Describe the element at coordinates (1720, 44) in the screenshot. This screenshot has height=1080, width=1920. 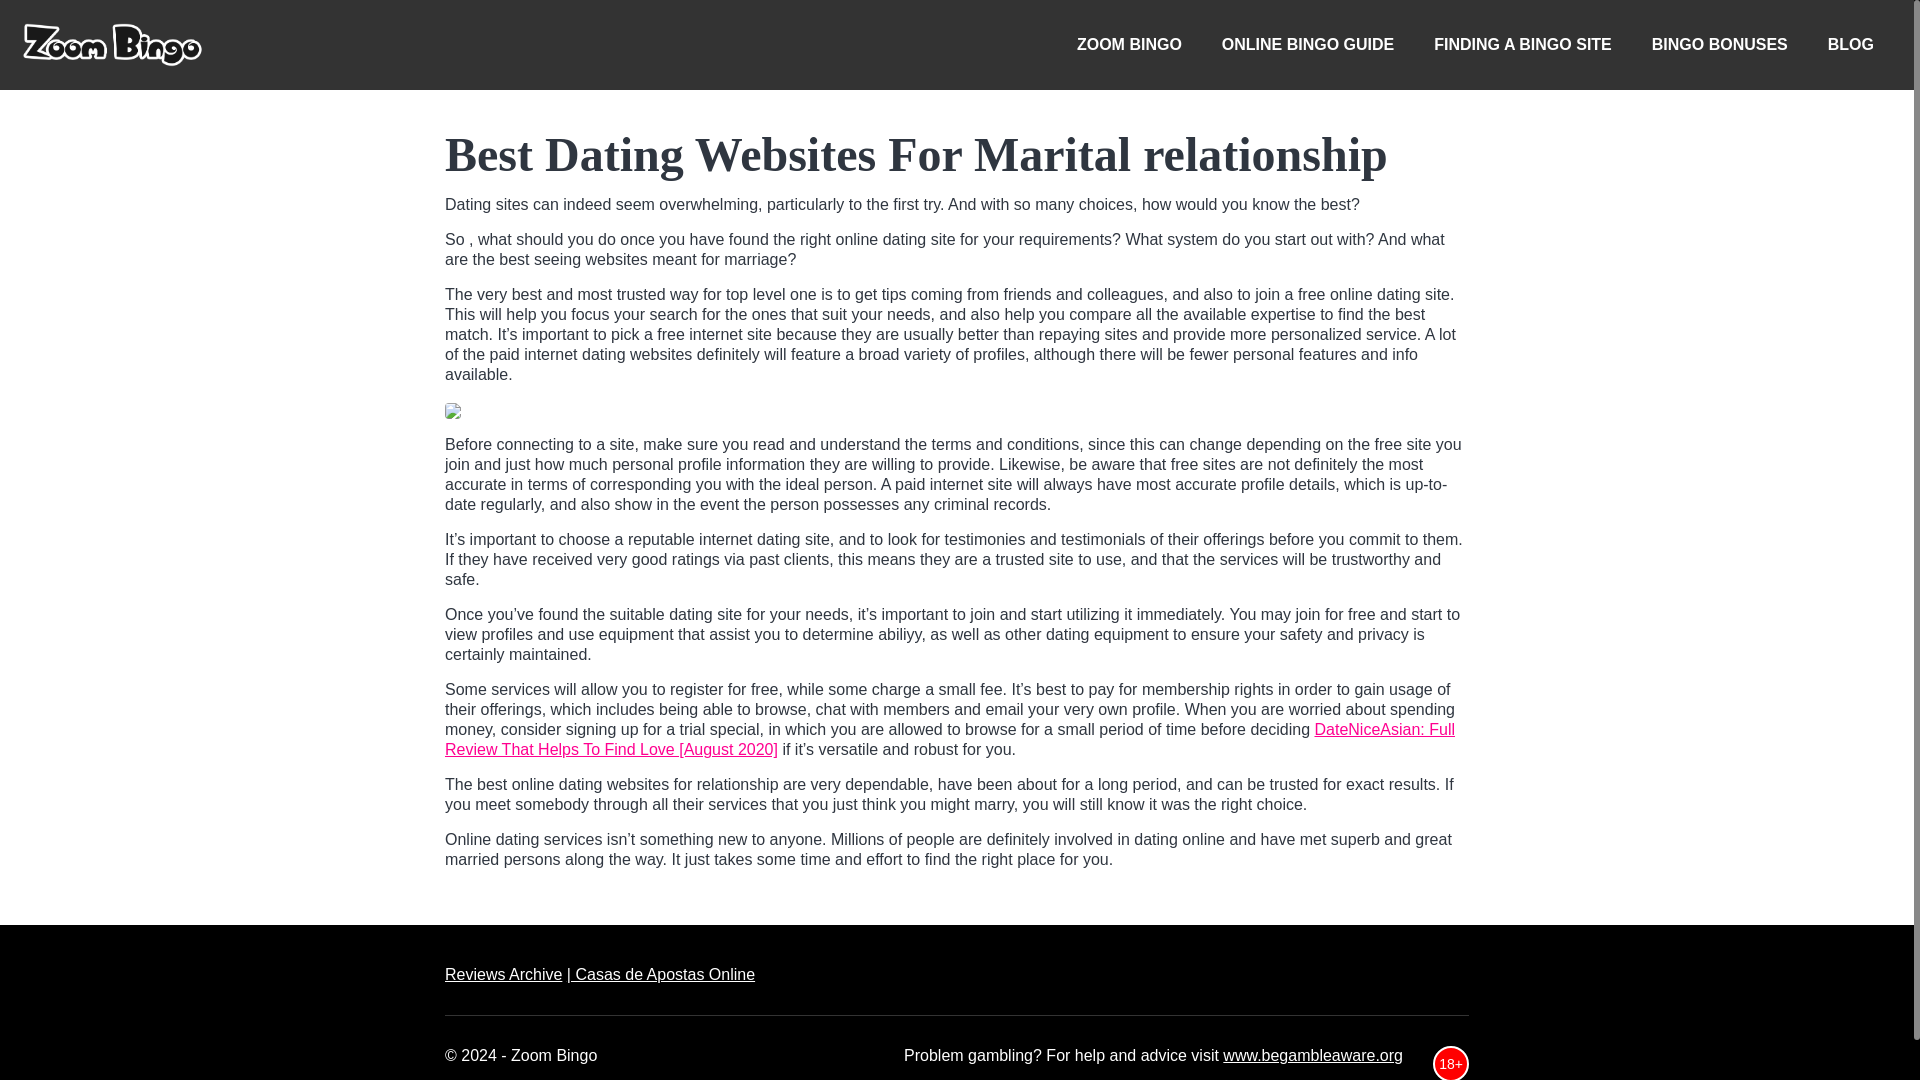
I see `BINGO BONUSES` at that location.